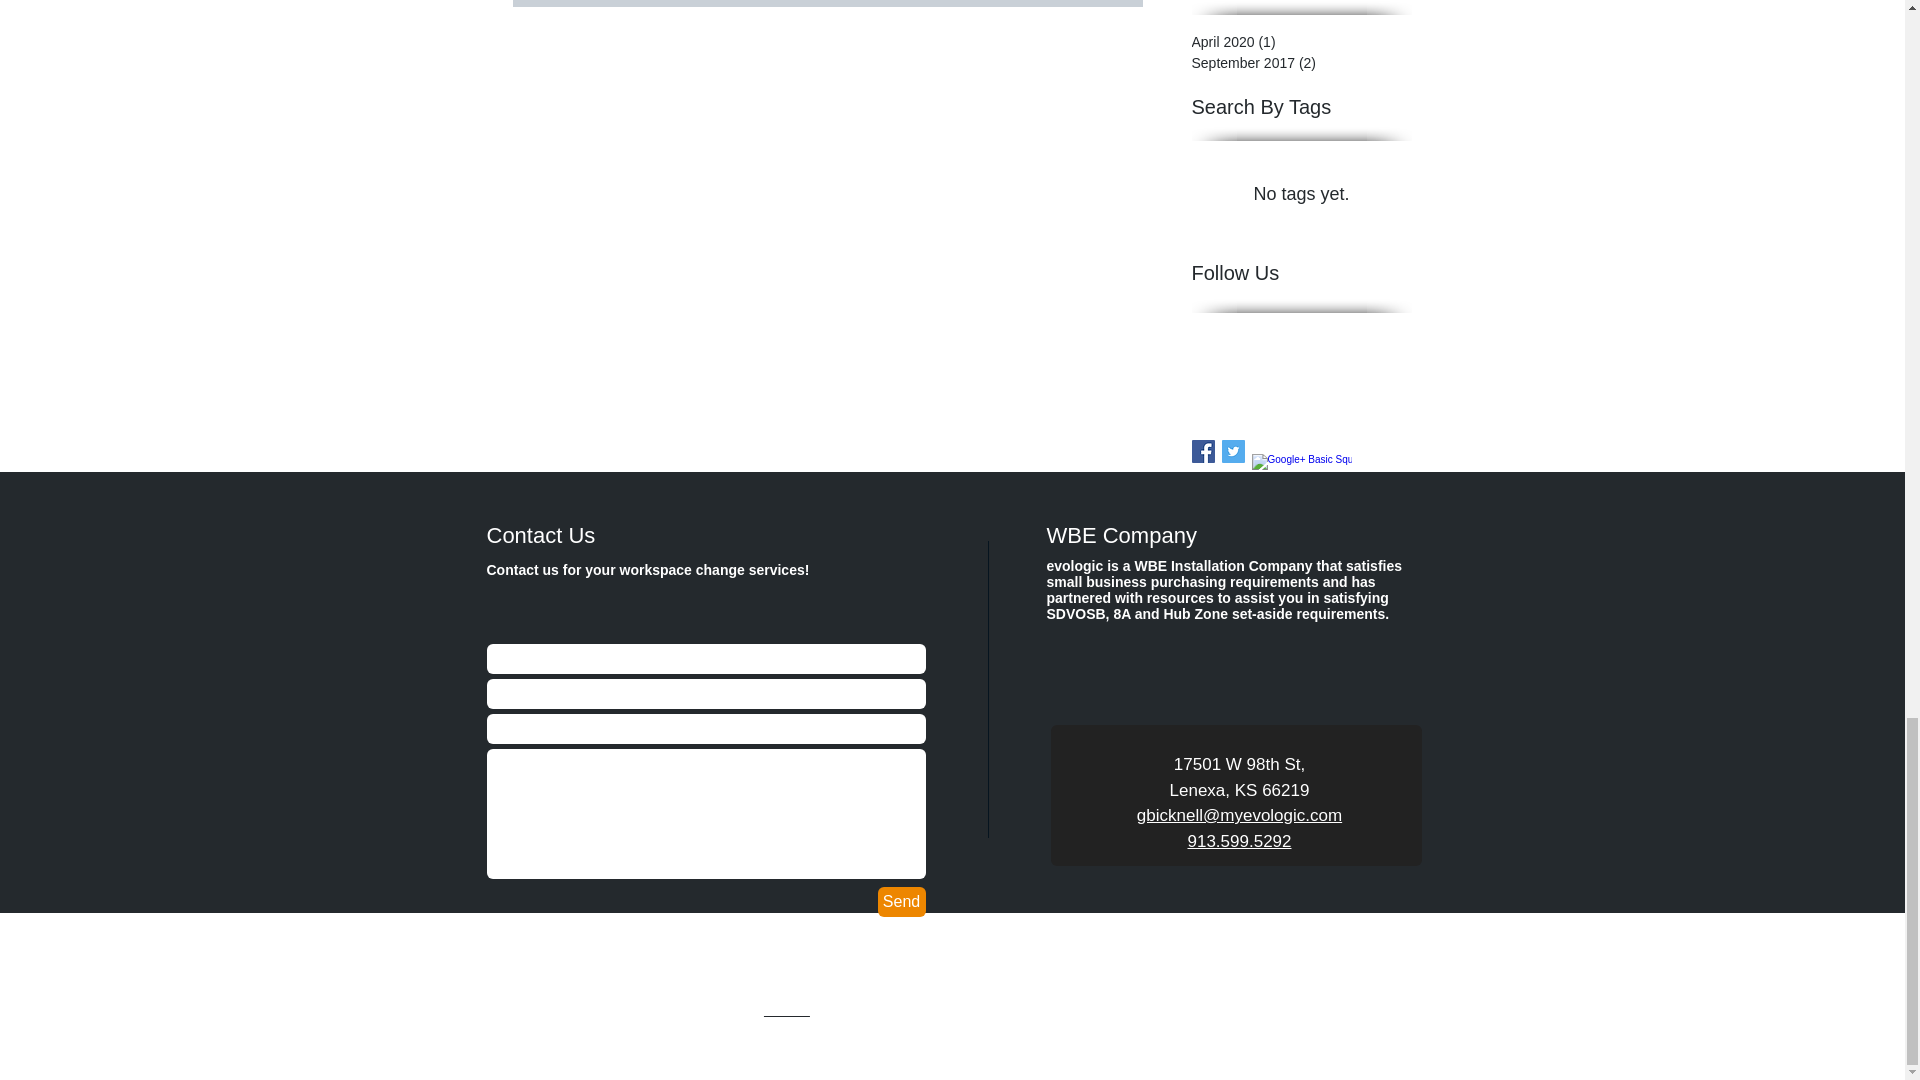 The height and width of the screenshot is (1080, 1920). Describe the element at coordinates (901, 901) in the screenshot. I see `Send` at that location.